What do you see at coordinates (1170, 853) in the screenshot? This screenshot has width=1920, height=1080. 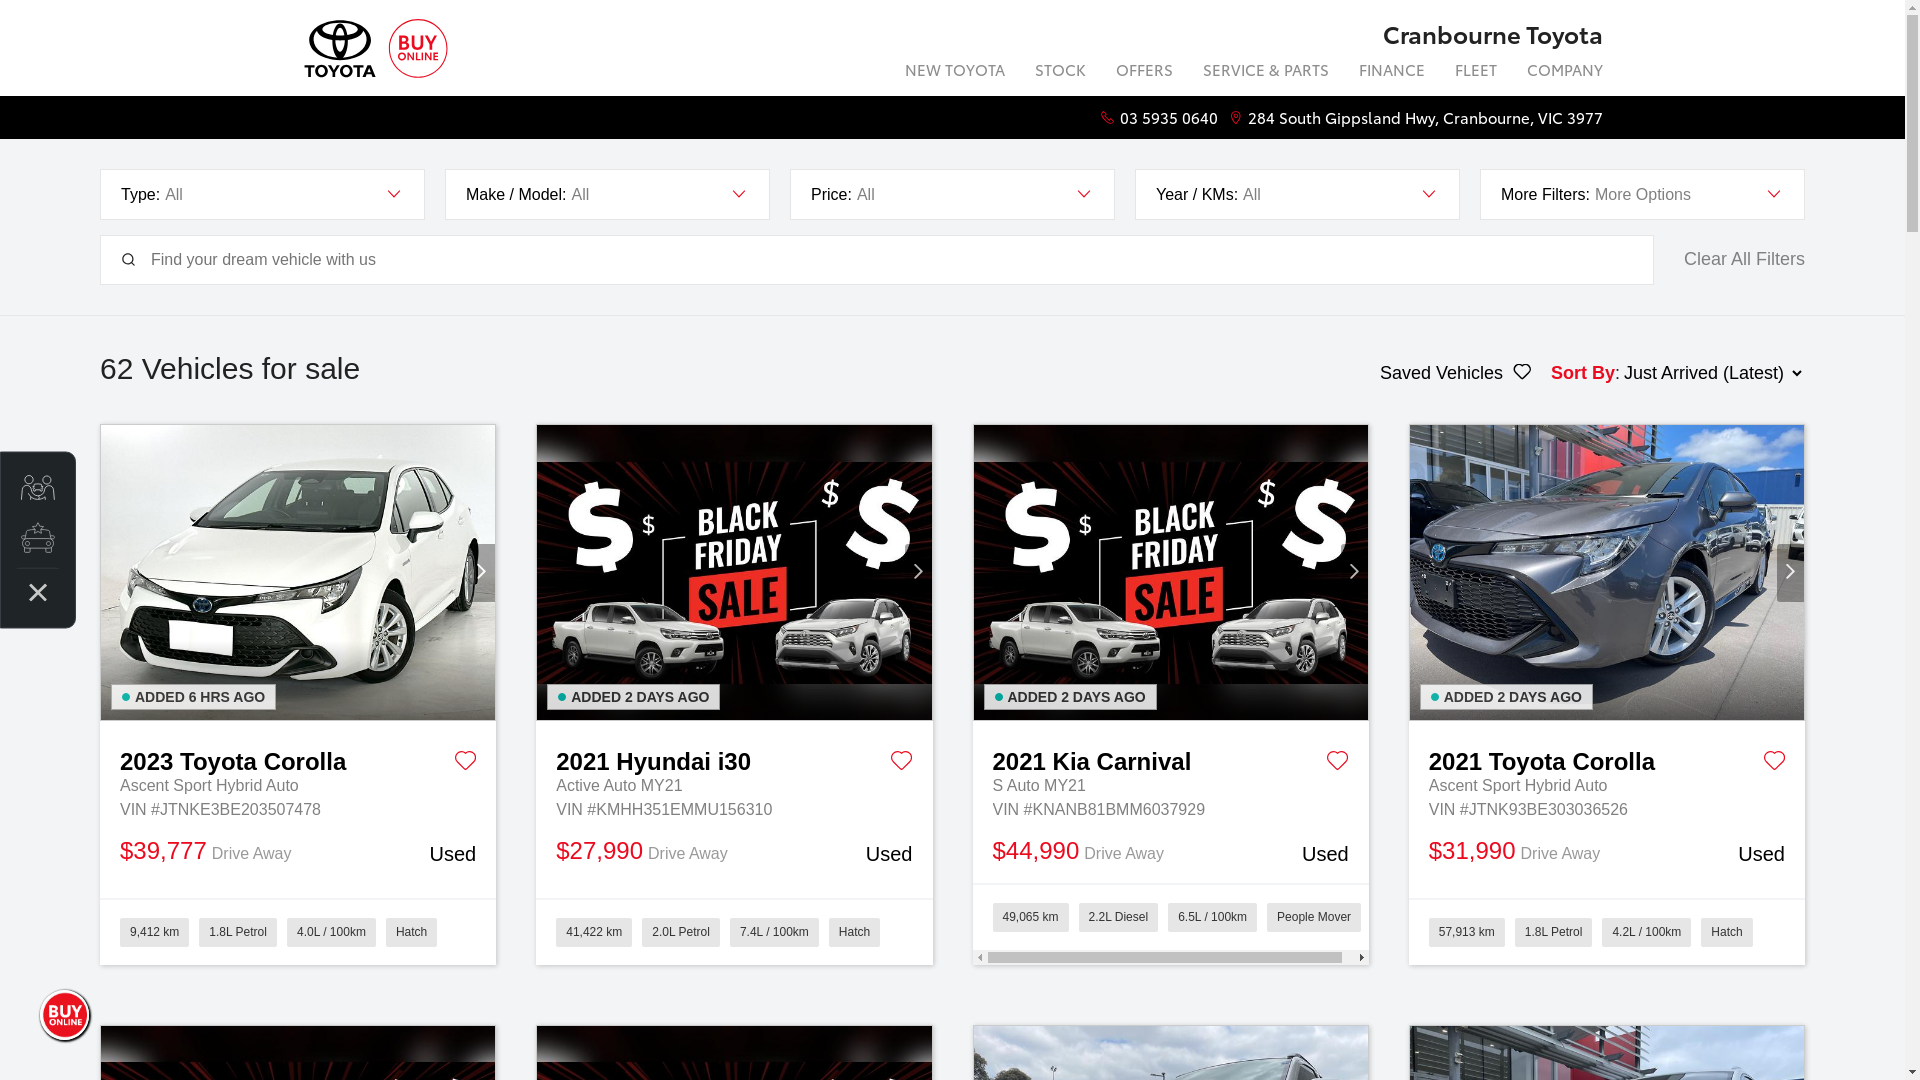 I see `$44,990
Drive Away
Used` at bounding box center [1170, 853].